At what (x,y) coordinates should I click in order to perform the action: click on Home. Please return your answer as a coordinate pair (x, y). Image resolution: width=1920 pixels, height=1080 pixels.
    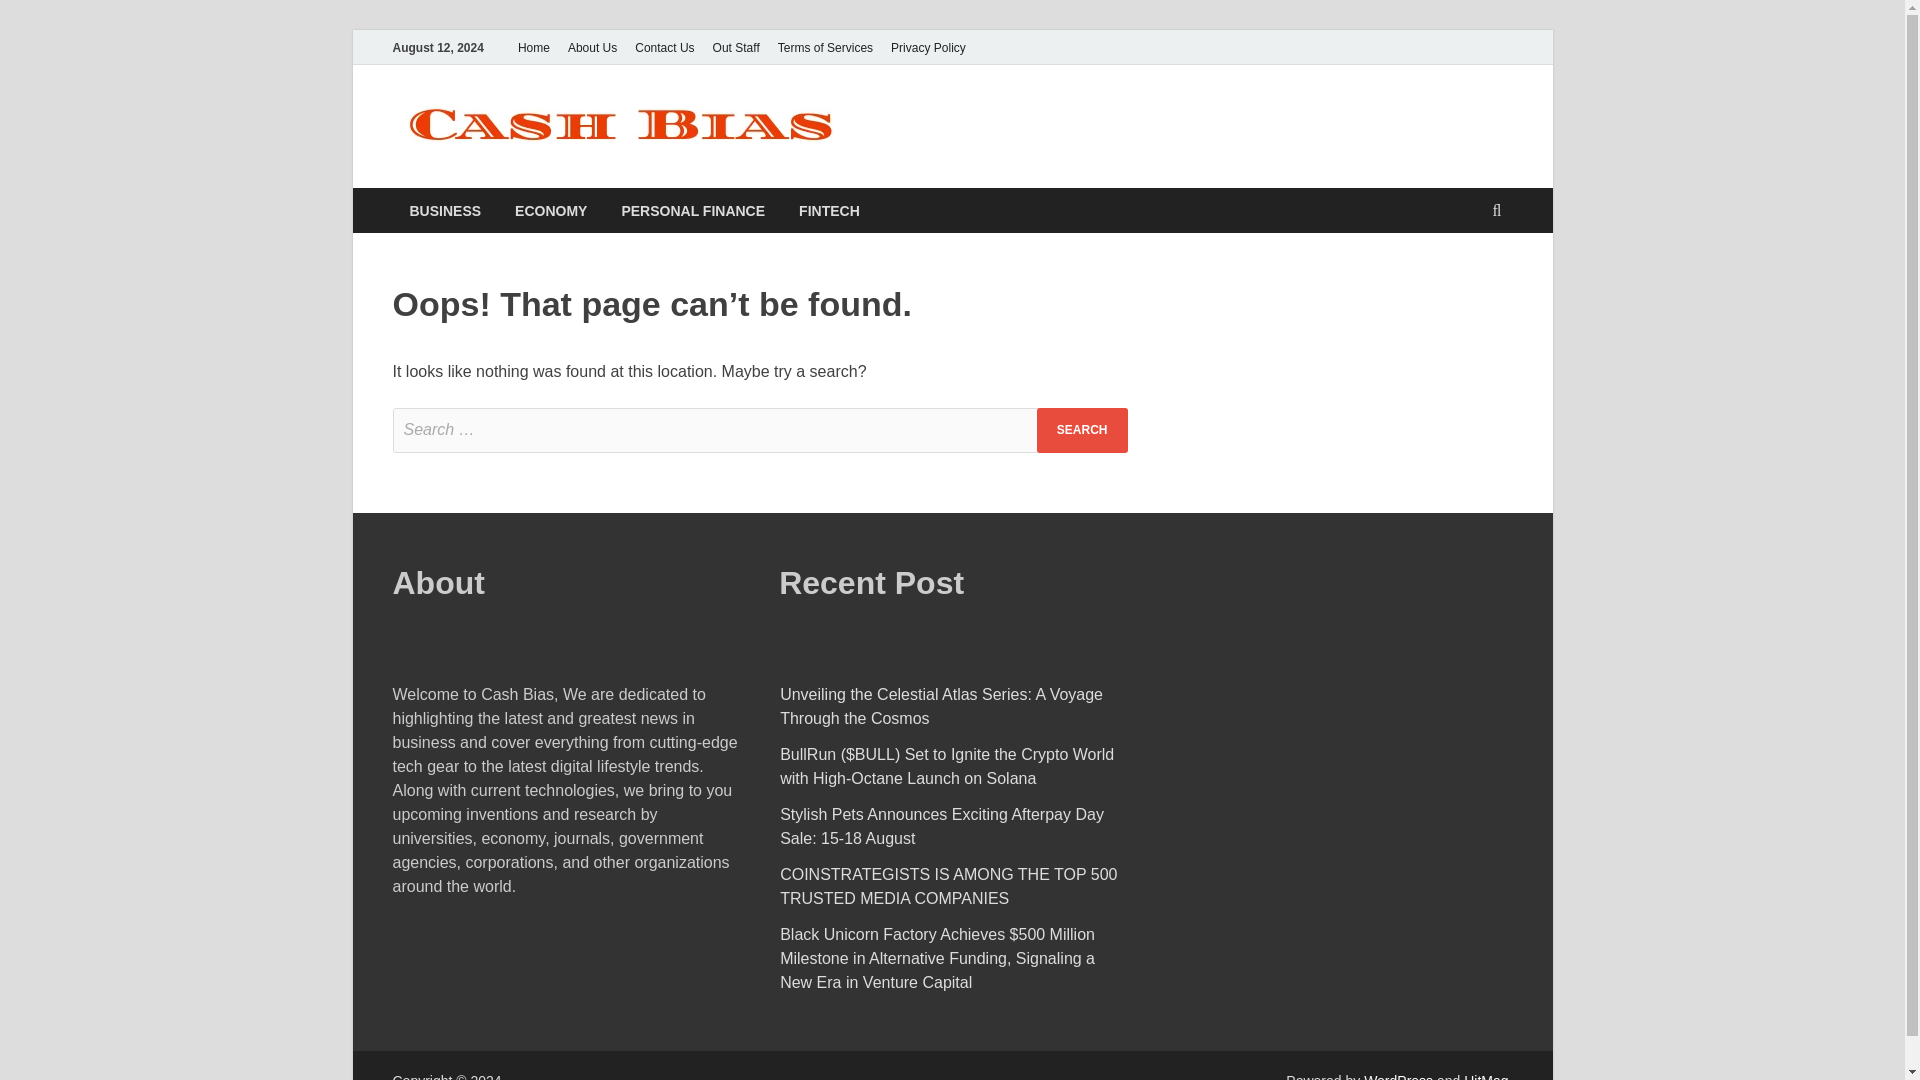
    Looking at the image, I should click on (533, 47).